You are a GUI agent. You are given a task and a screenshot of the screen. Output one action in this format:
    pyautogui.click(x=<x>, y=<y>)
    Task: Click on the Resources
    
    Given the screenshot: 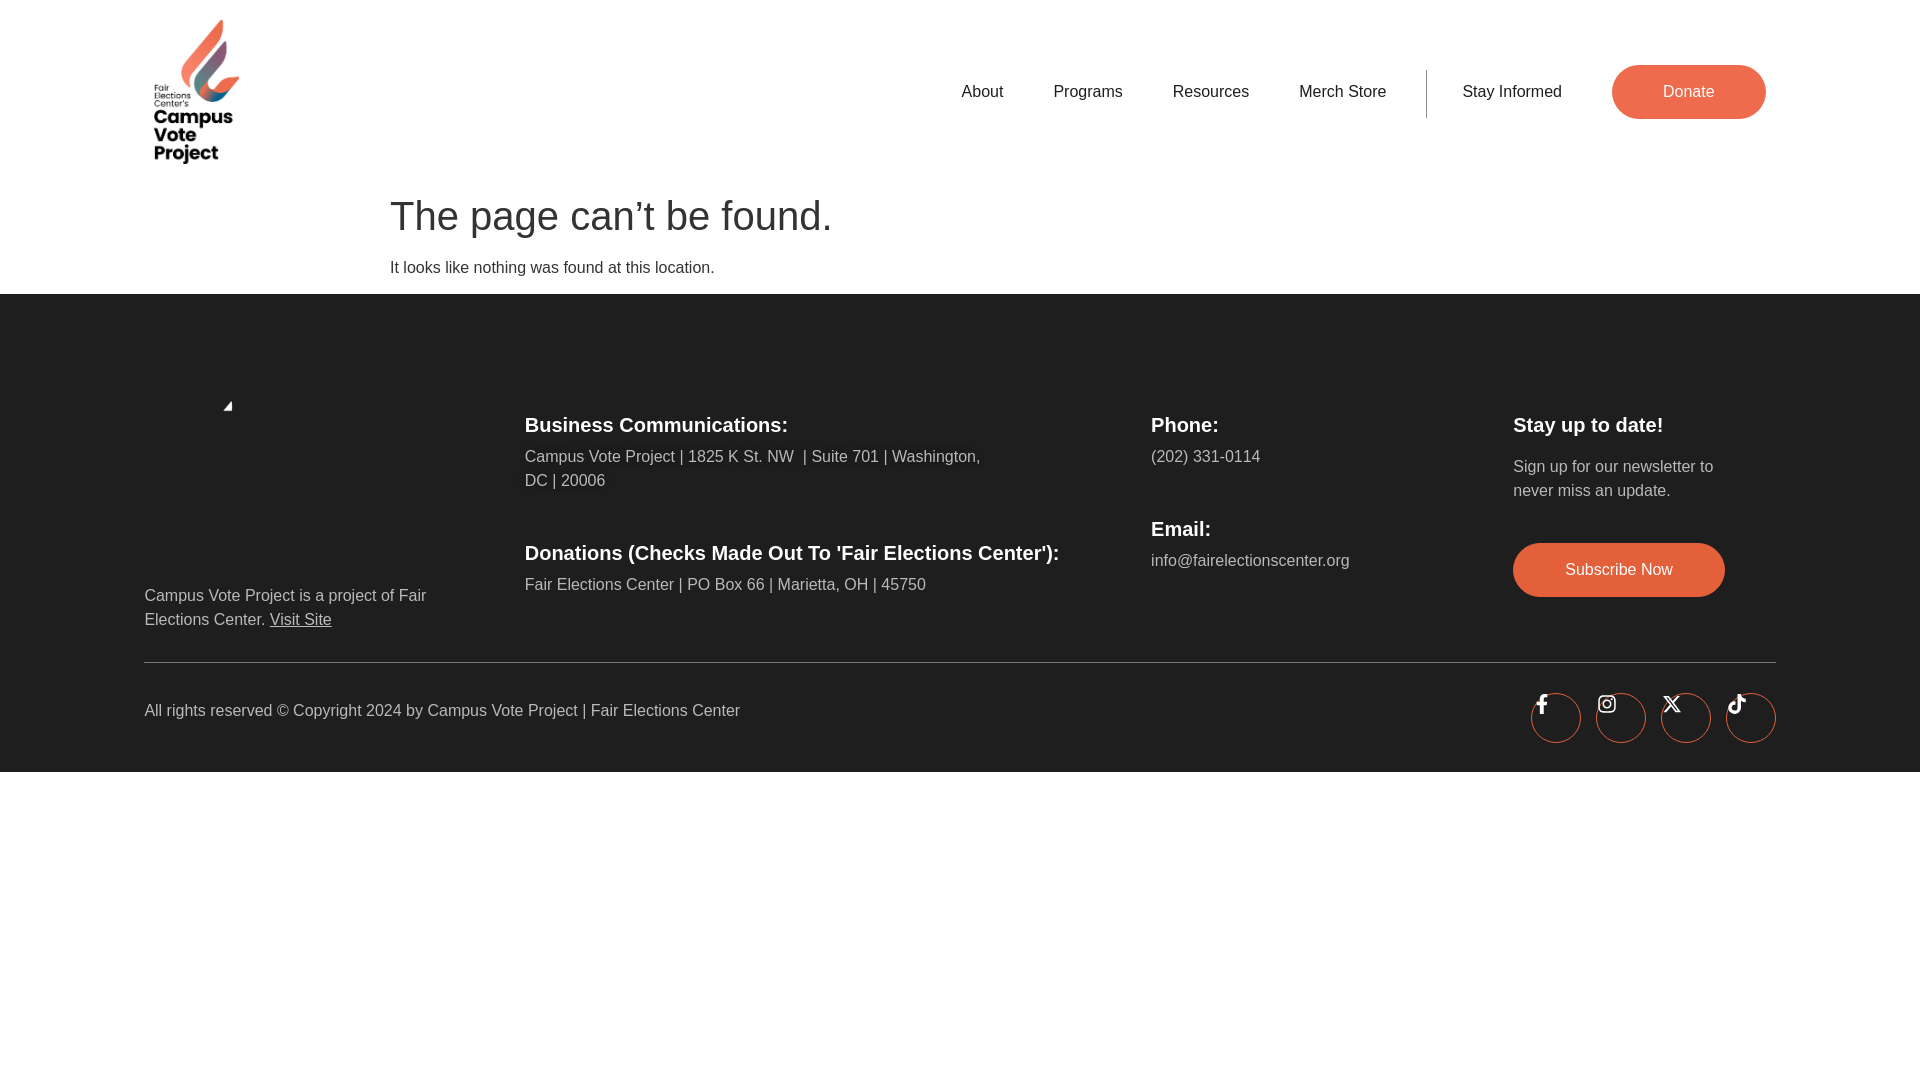 What is the action you would take?
    pyautogui.click(x=1211, y=91)
    